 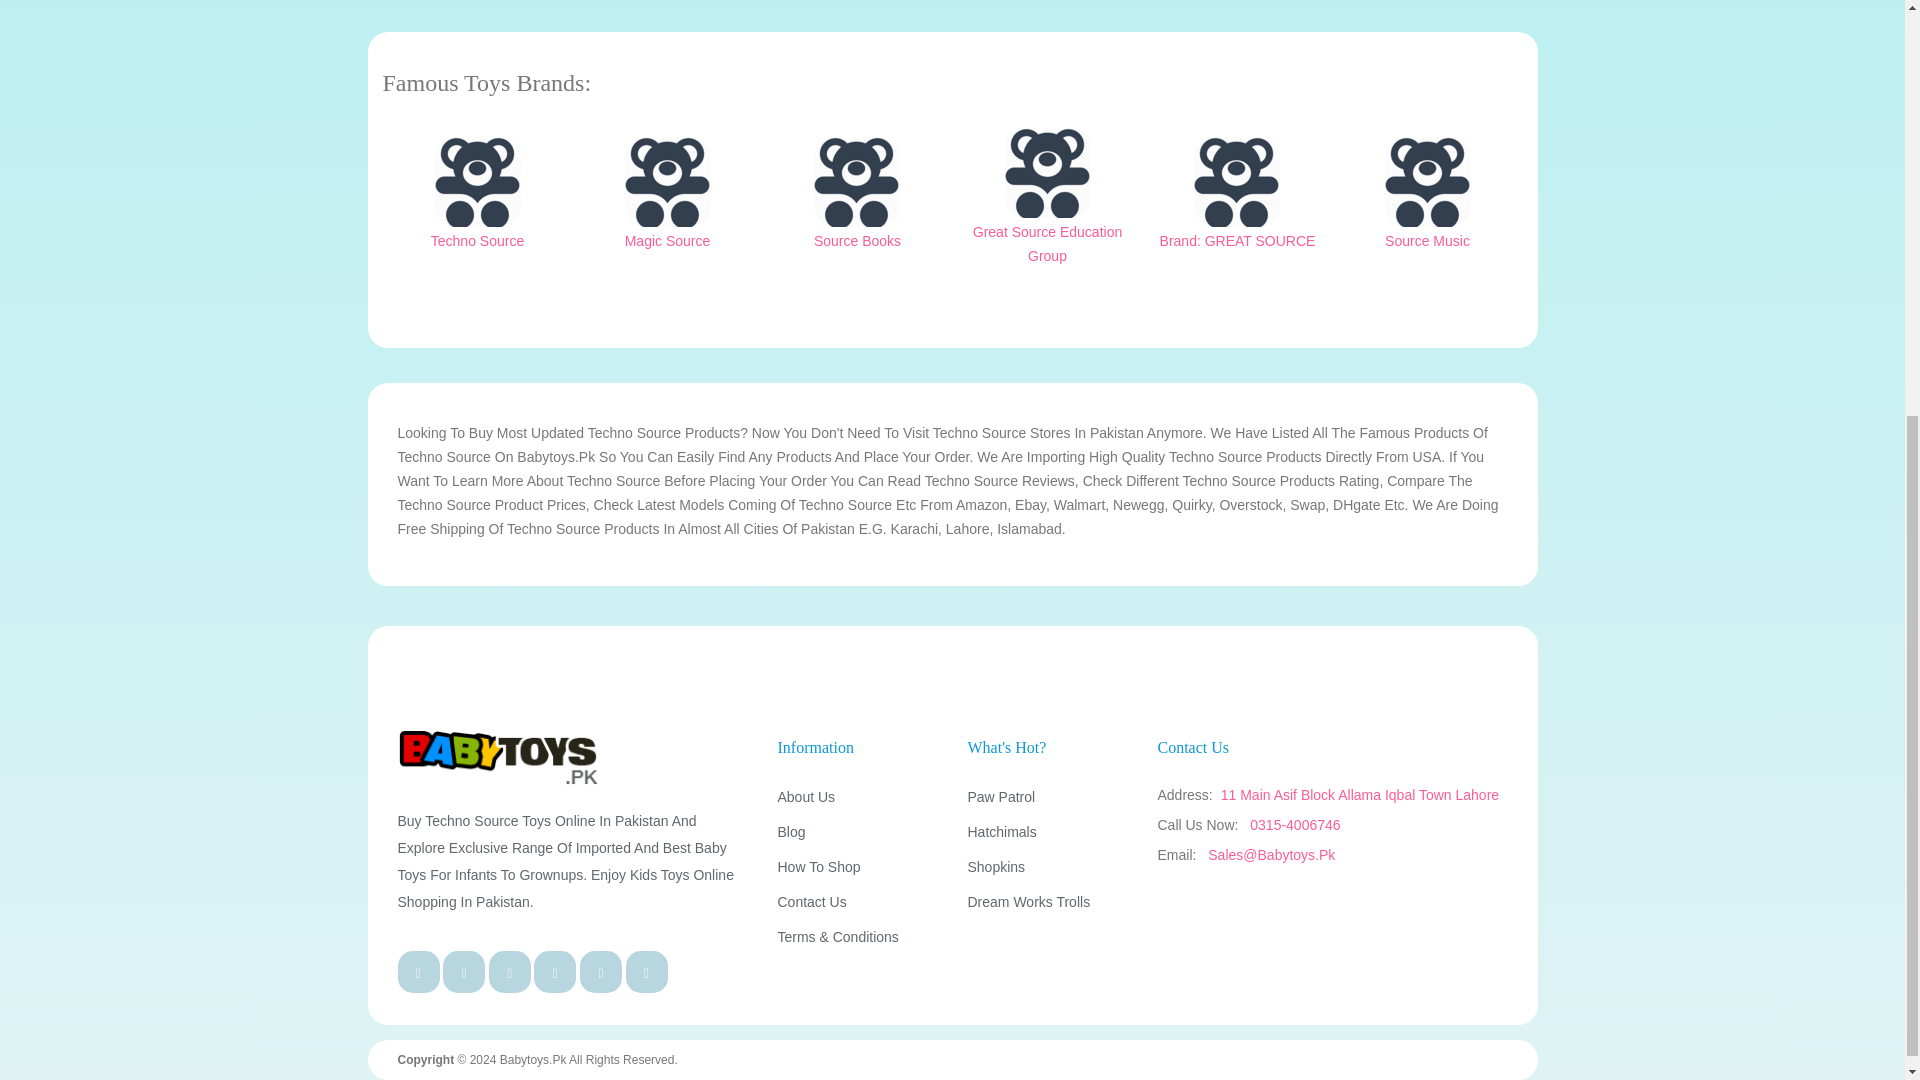 I want to click on Brand: GREAT SOURCE, so click(x=1237, y=182).